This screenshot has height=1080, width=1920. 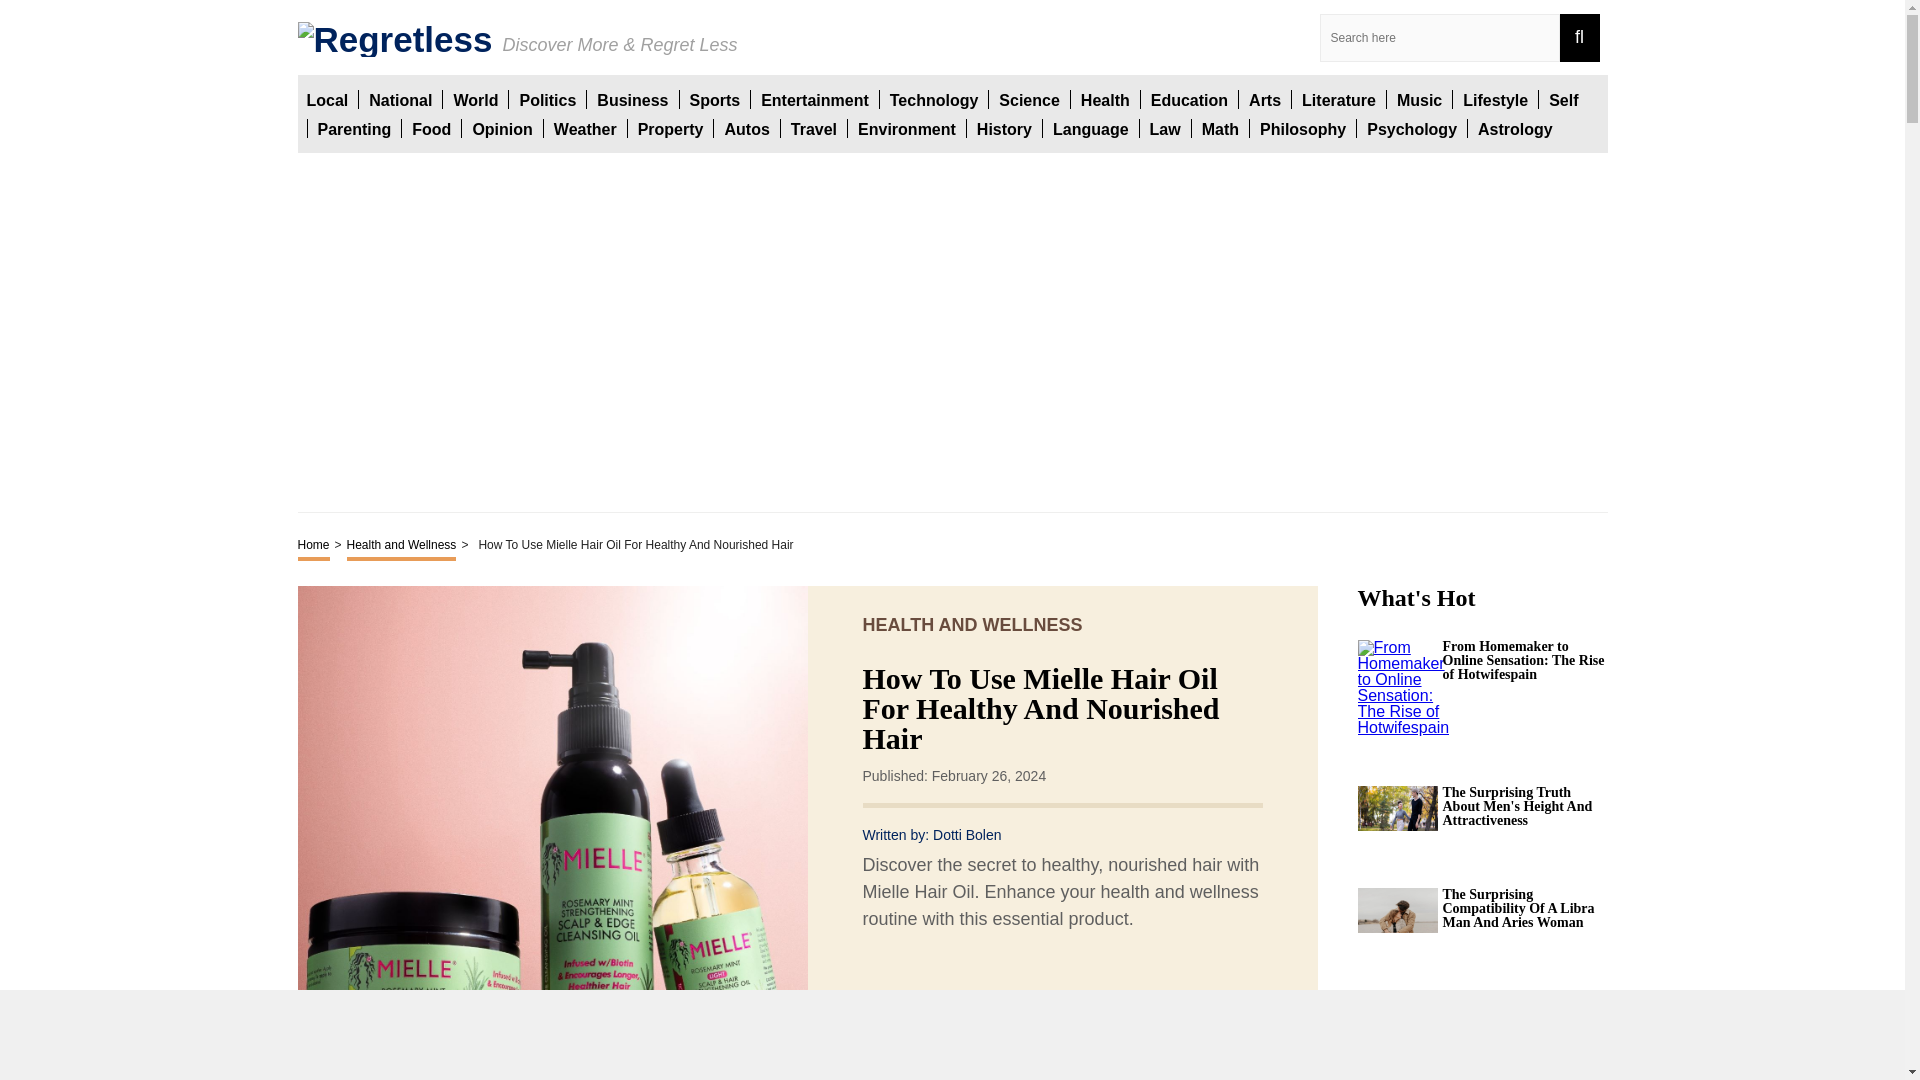 What do you see at coordinates (715, 99) in the screenshot?
I see `Sports` at bounding box center [715, 99].